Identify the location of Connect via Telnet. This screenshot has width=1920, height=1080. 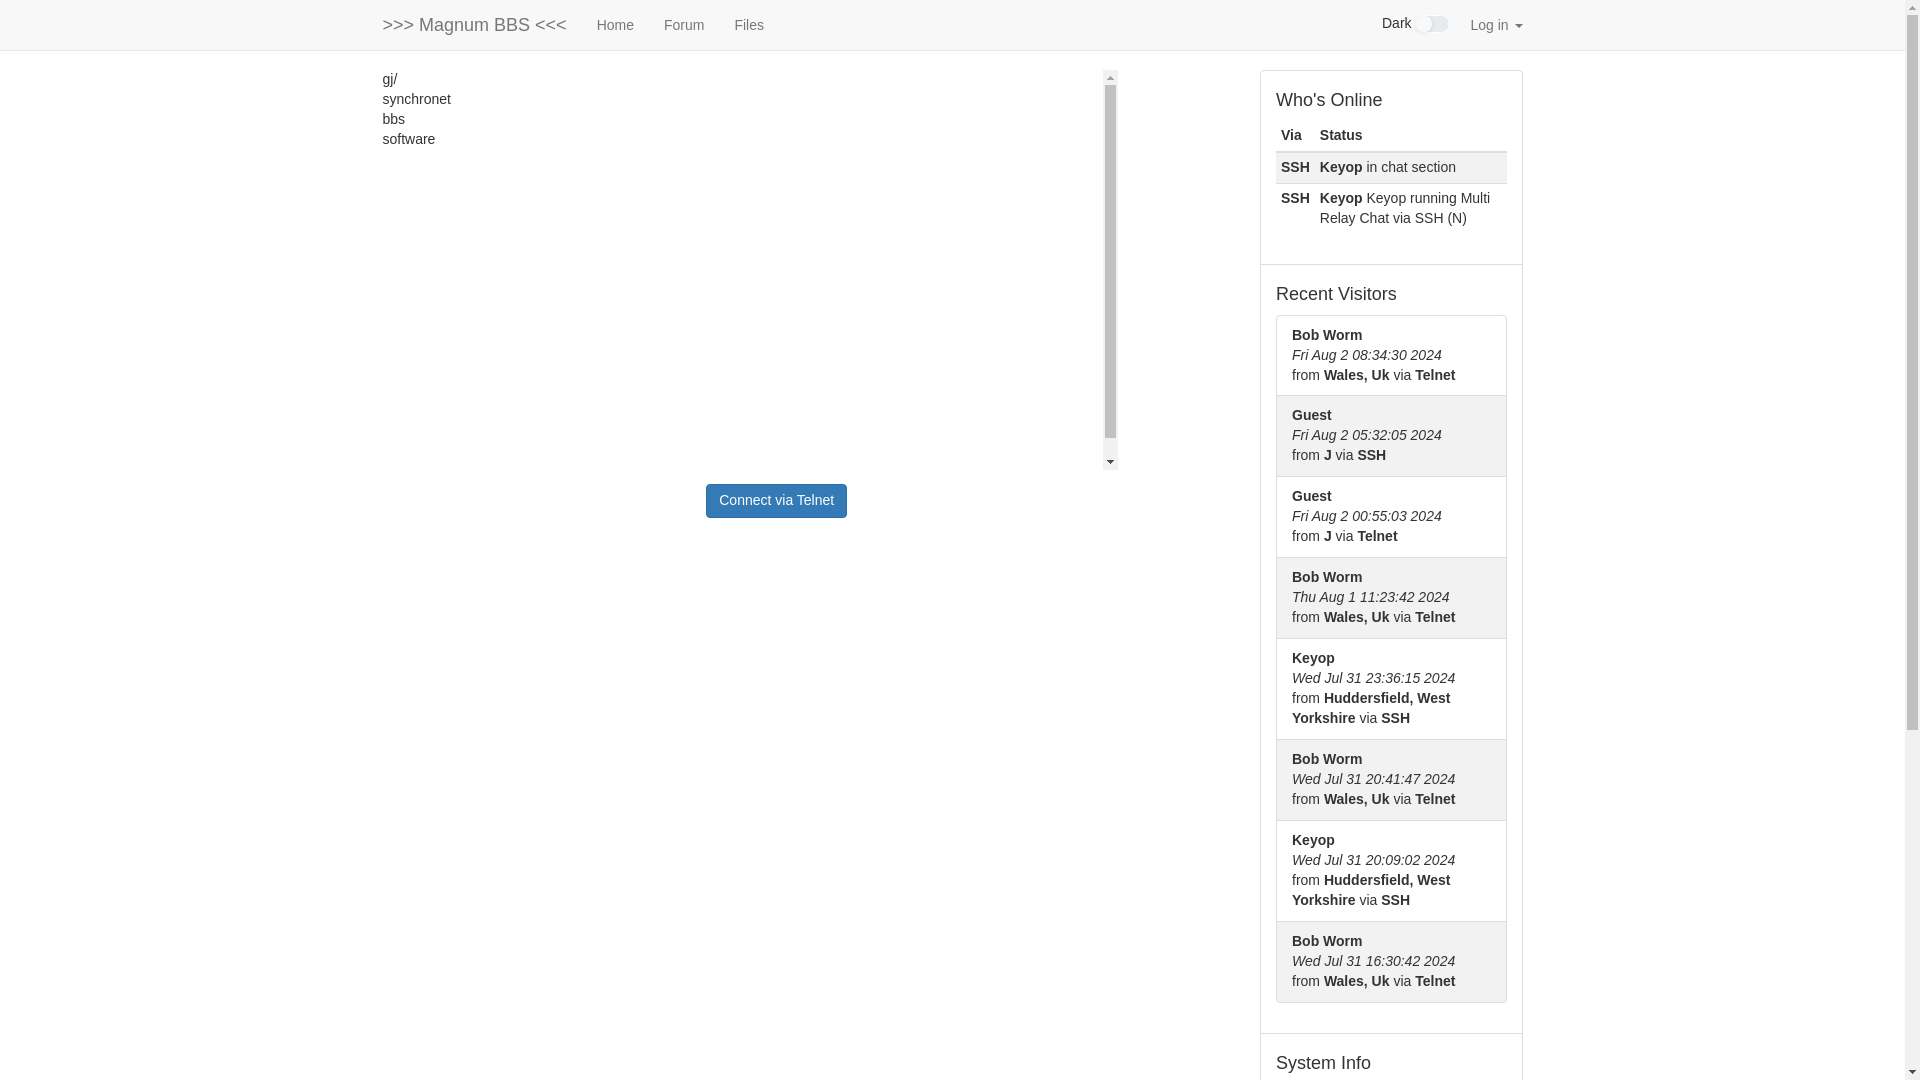
(776, 500).